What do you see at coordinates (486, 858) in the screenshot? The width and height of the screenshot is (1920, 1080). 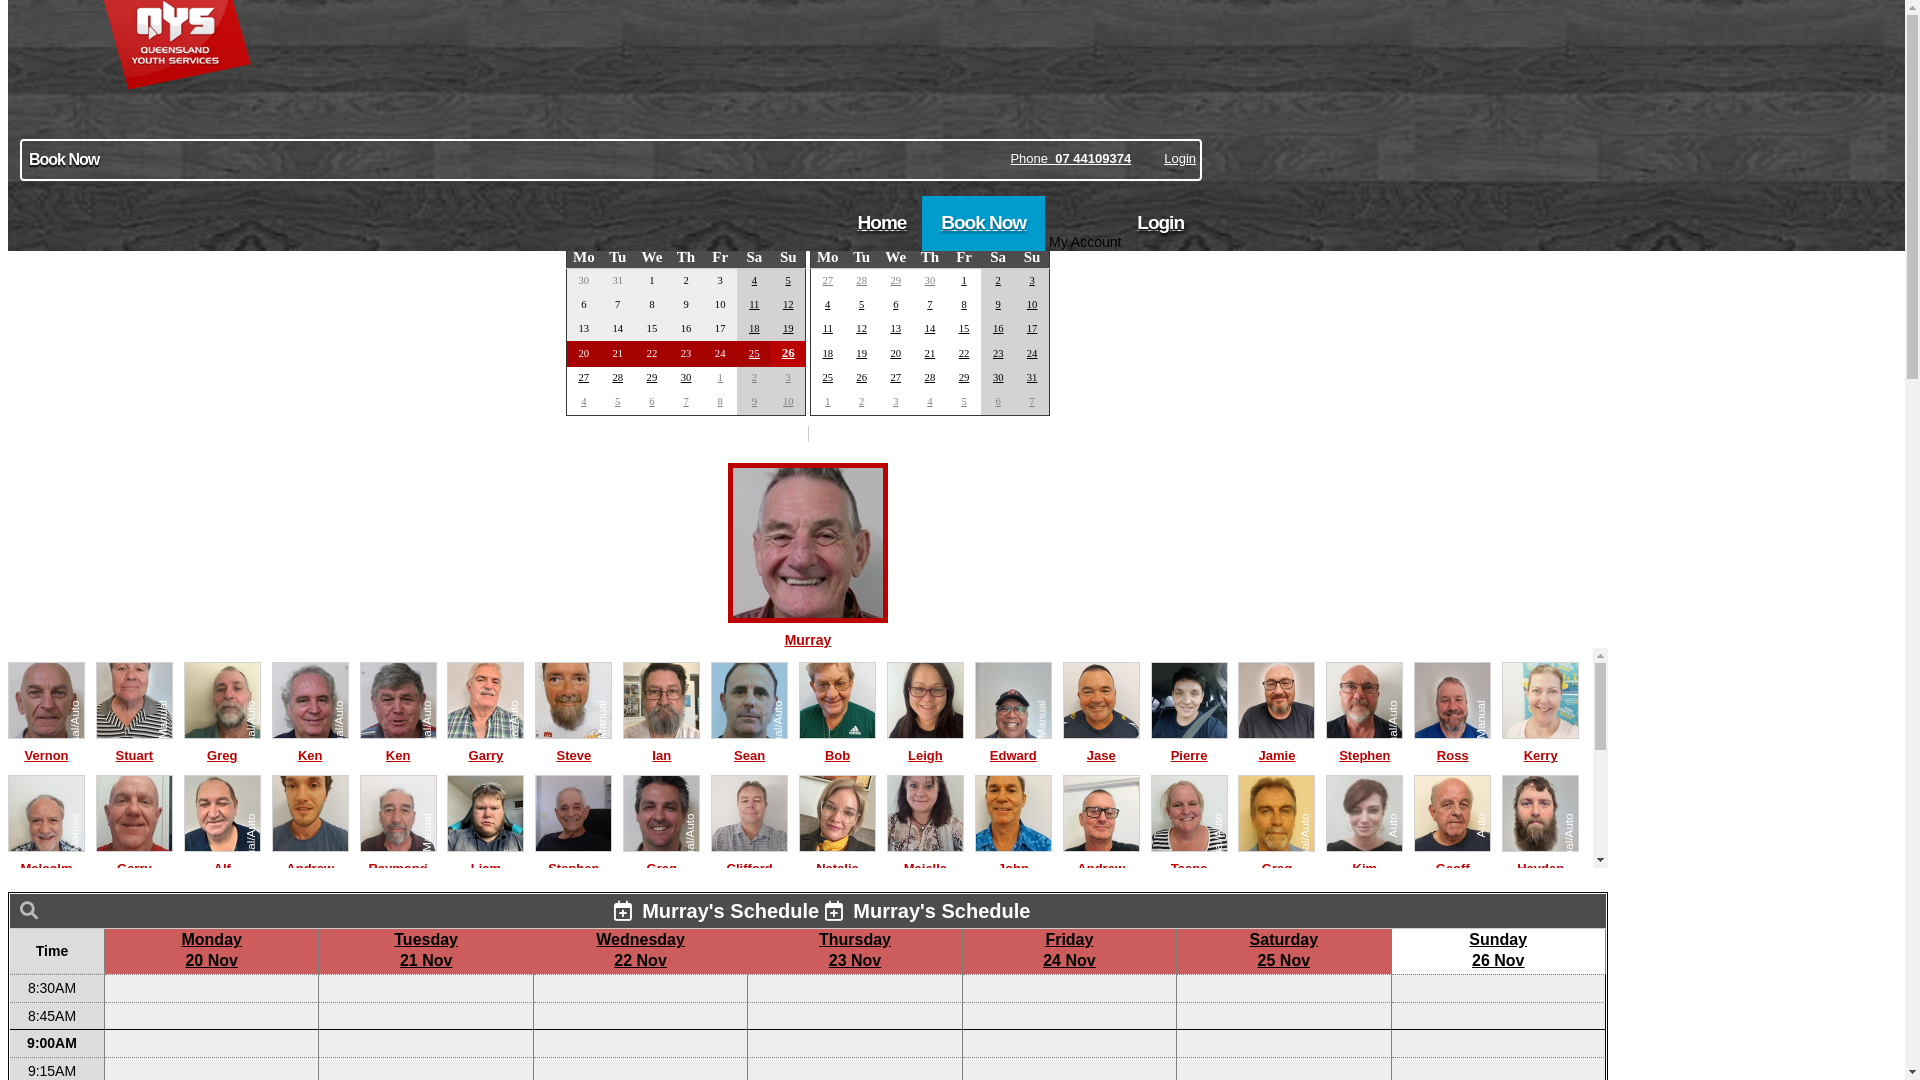 I see `Liam` at bounding box center [486, 858].